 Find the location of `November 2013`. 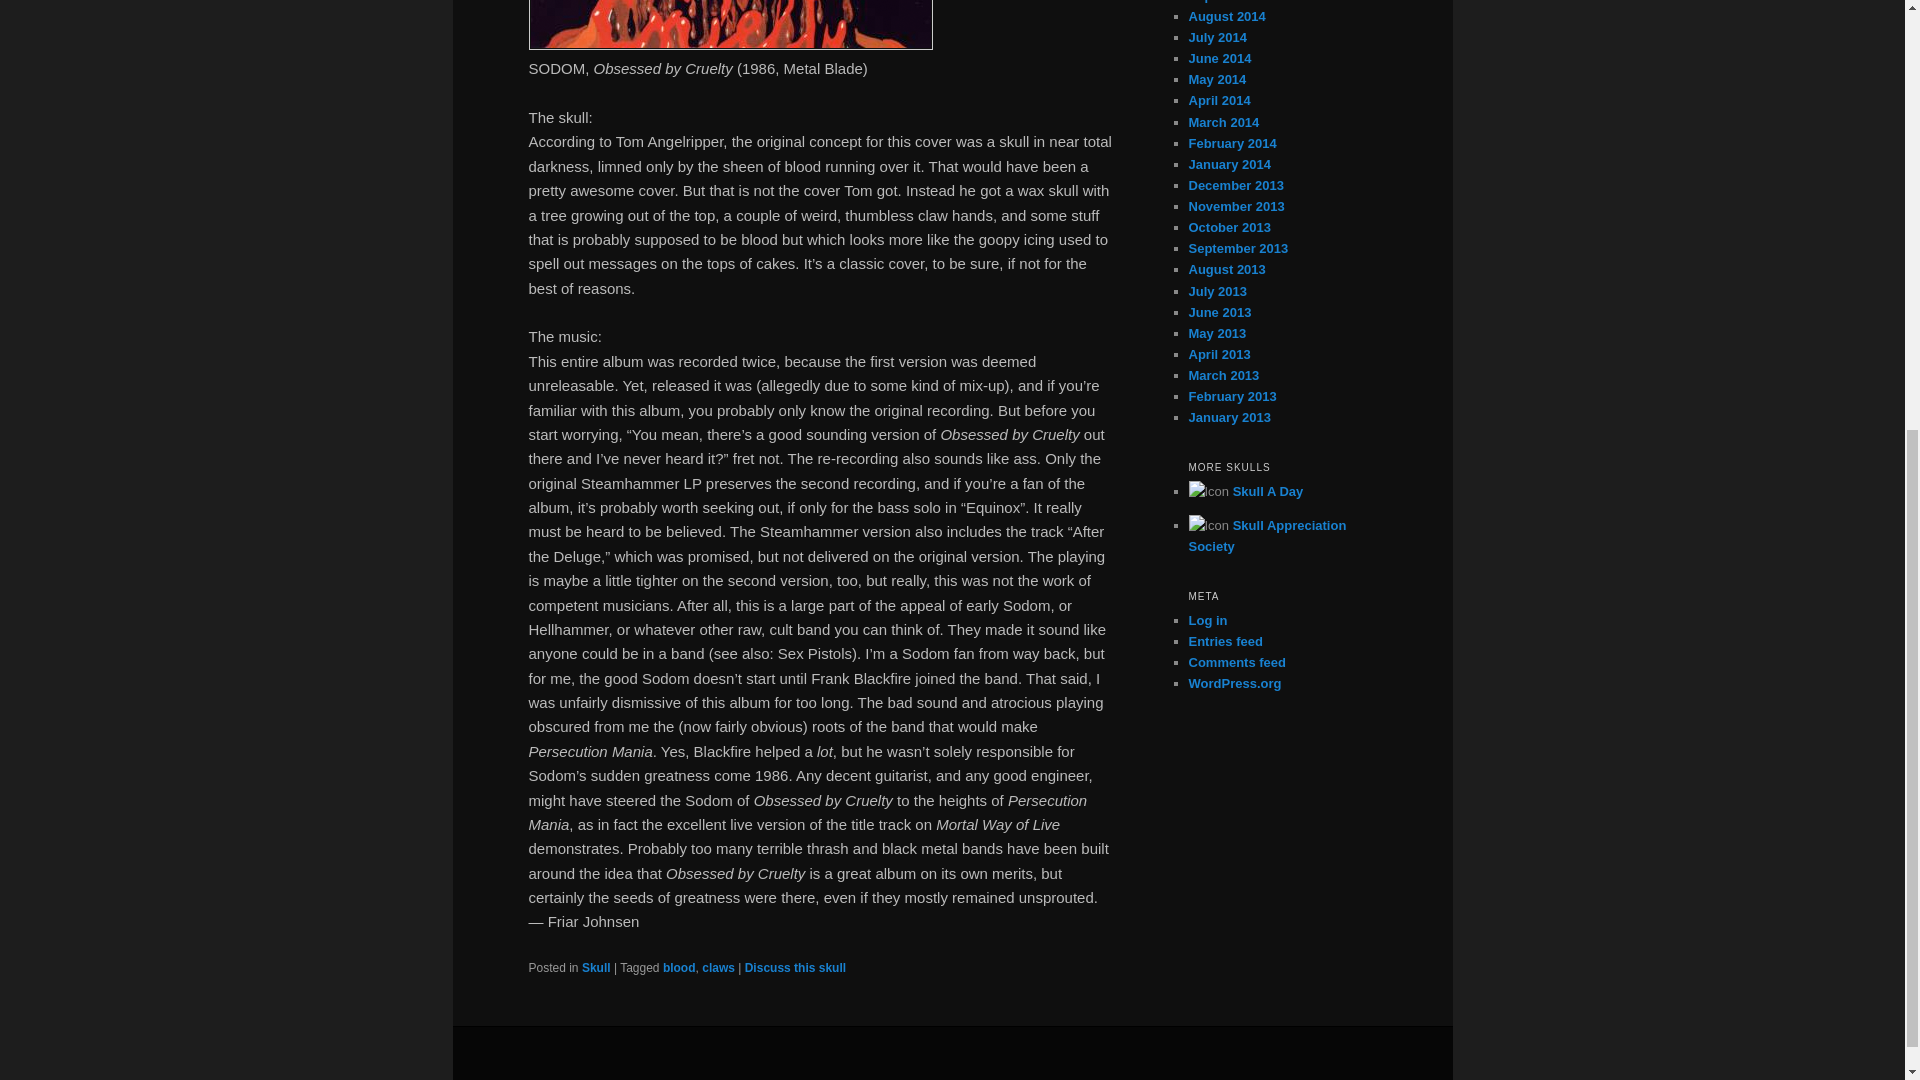

November 2013 is located at coordinates (1236, 206).